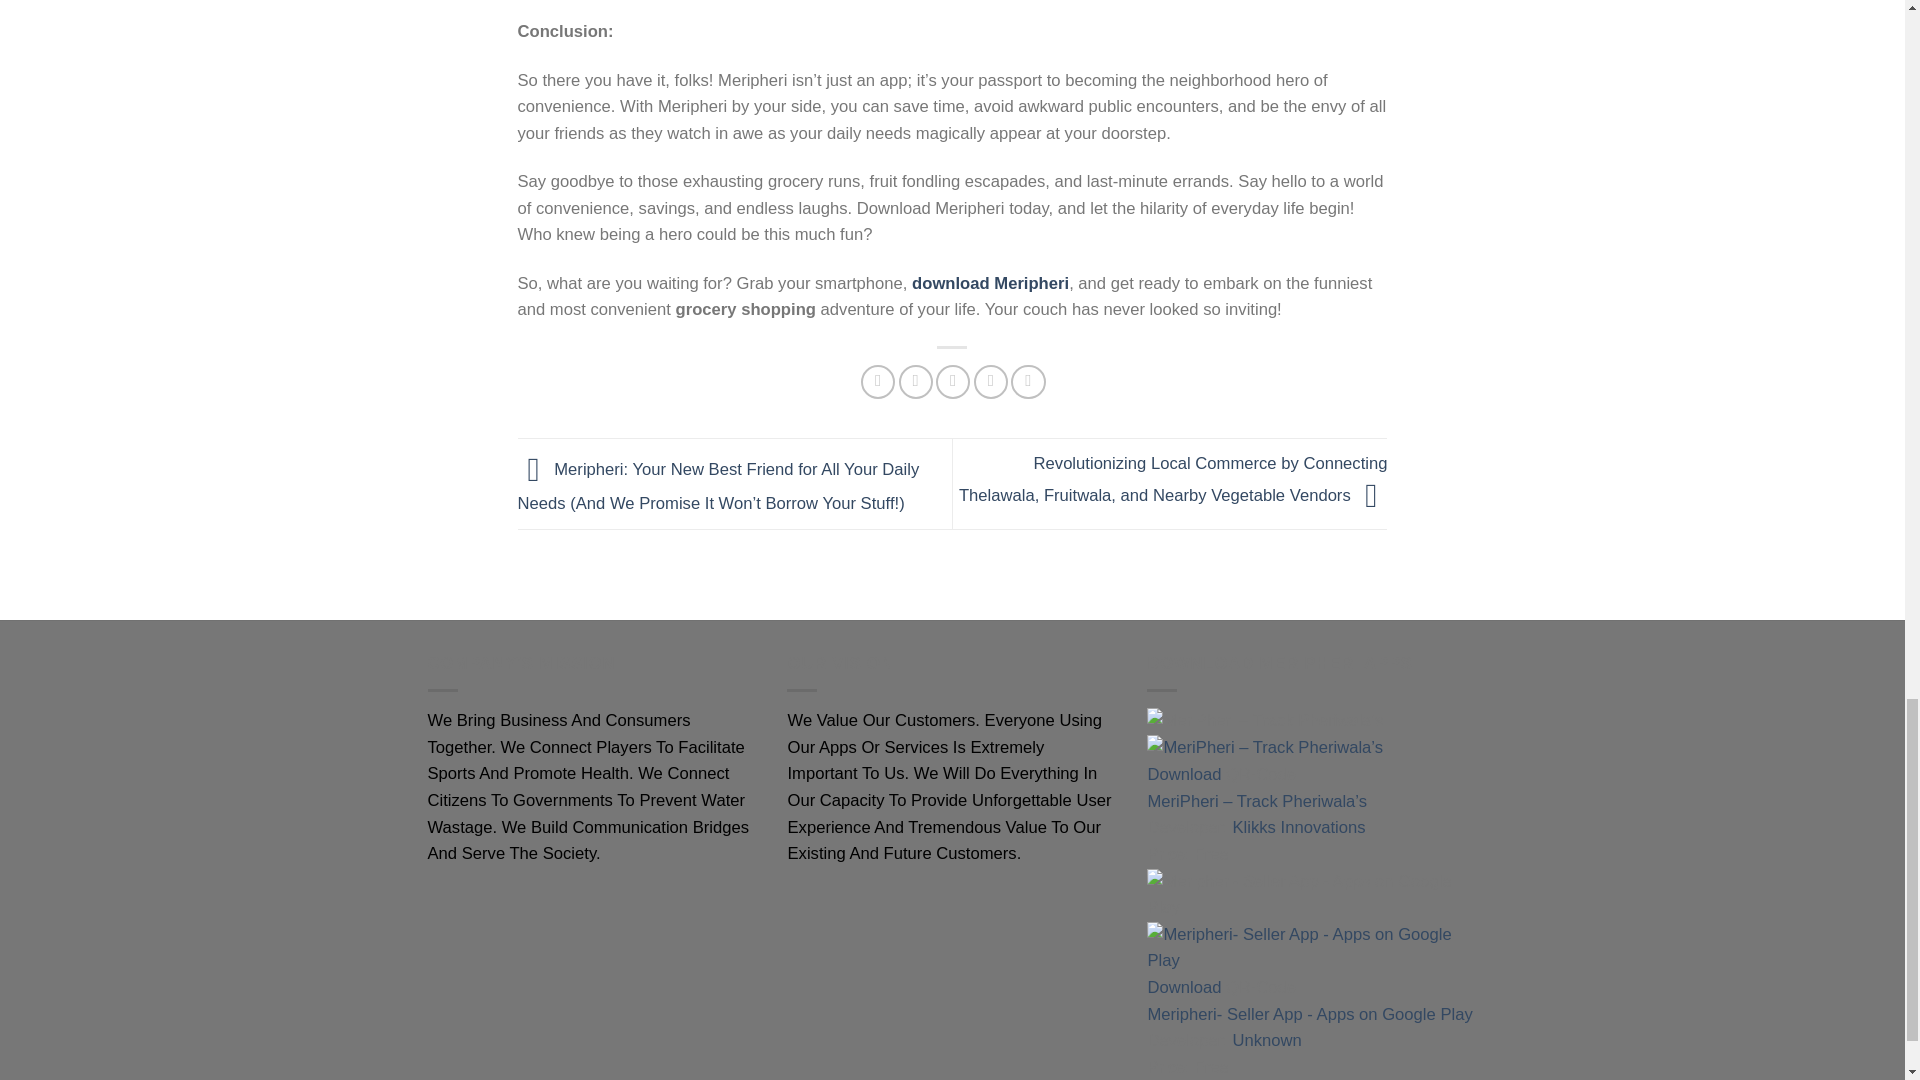  What do you see at coordinates (990, 283) in the screenshot?
I see `download Meripheri` at bounding box center [990, 283].